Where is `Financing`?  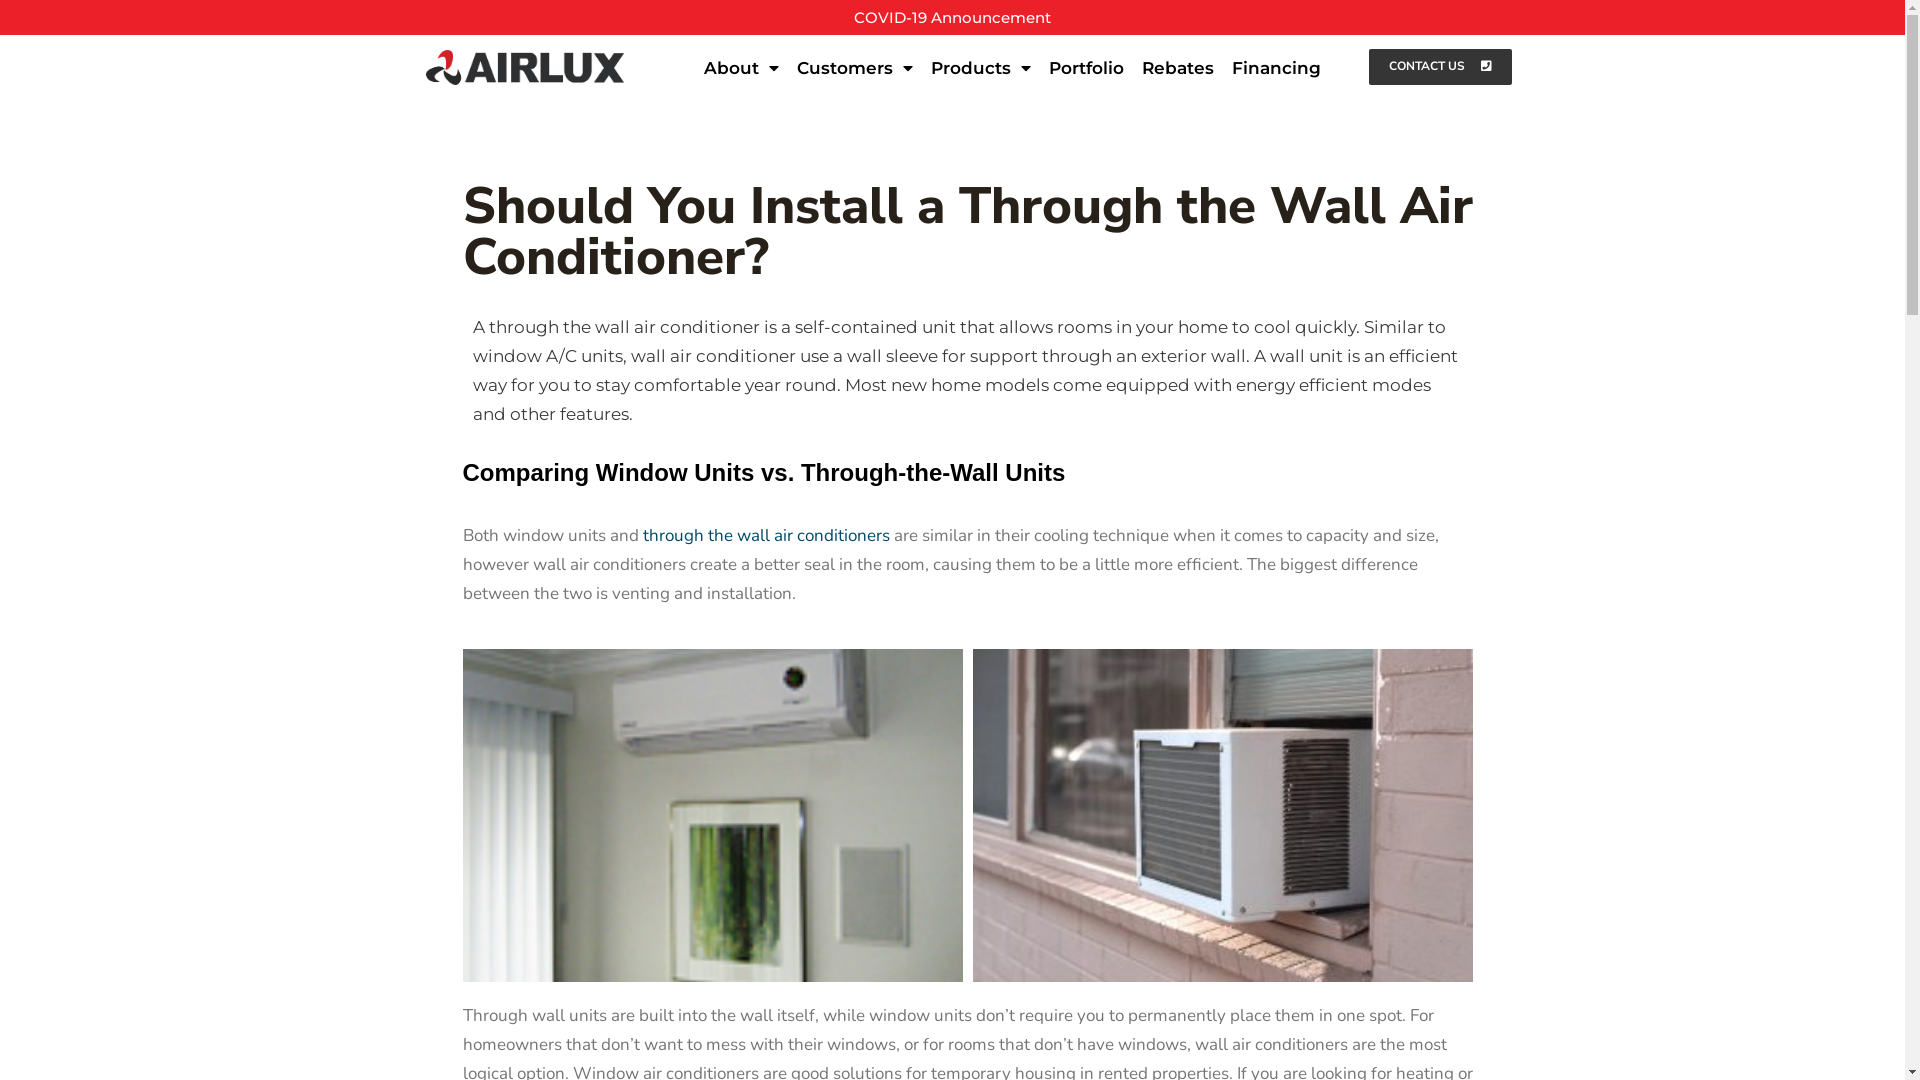
Financing is located at coordinates (1276, 68).